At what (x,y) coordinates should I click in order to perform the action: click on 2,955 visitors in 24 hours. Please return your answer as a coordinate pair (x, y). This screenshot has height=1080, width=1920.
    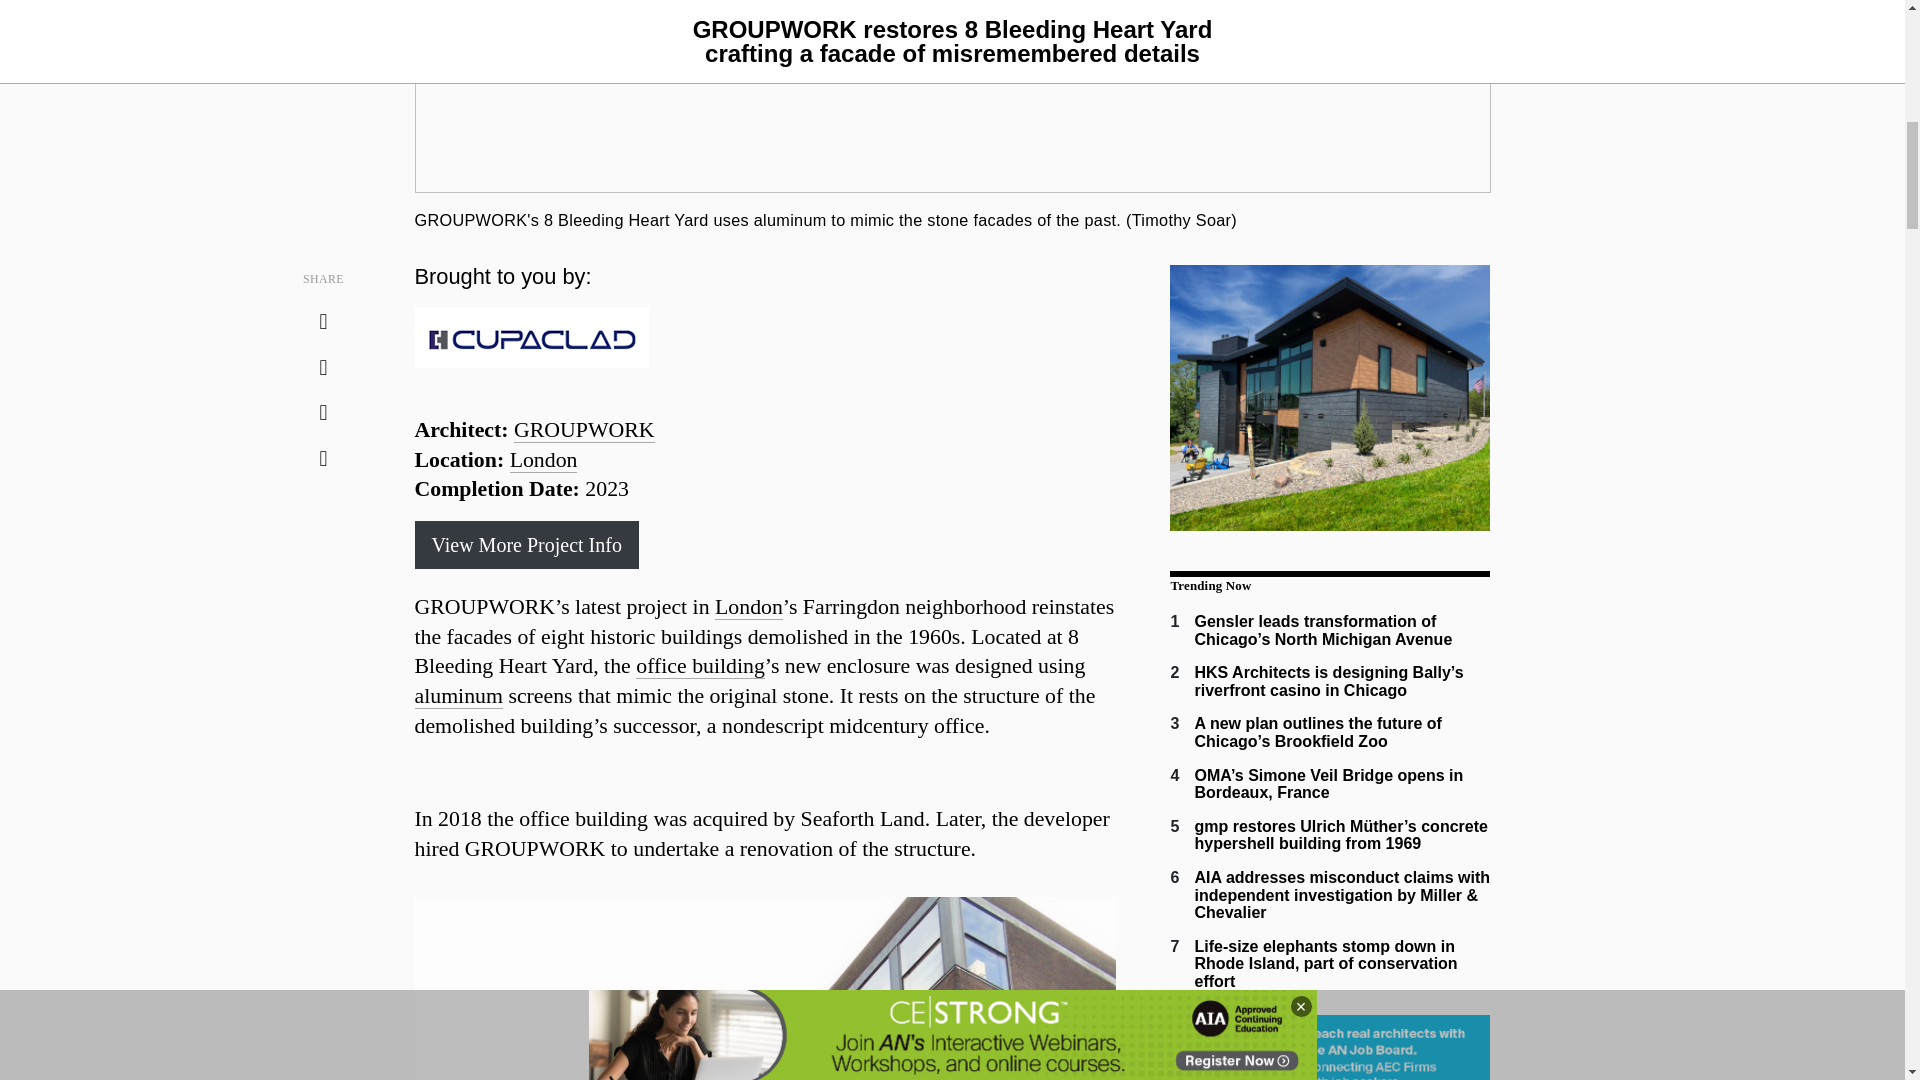
    Looking at the image, I should click on (1322, 630).